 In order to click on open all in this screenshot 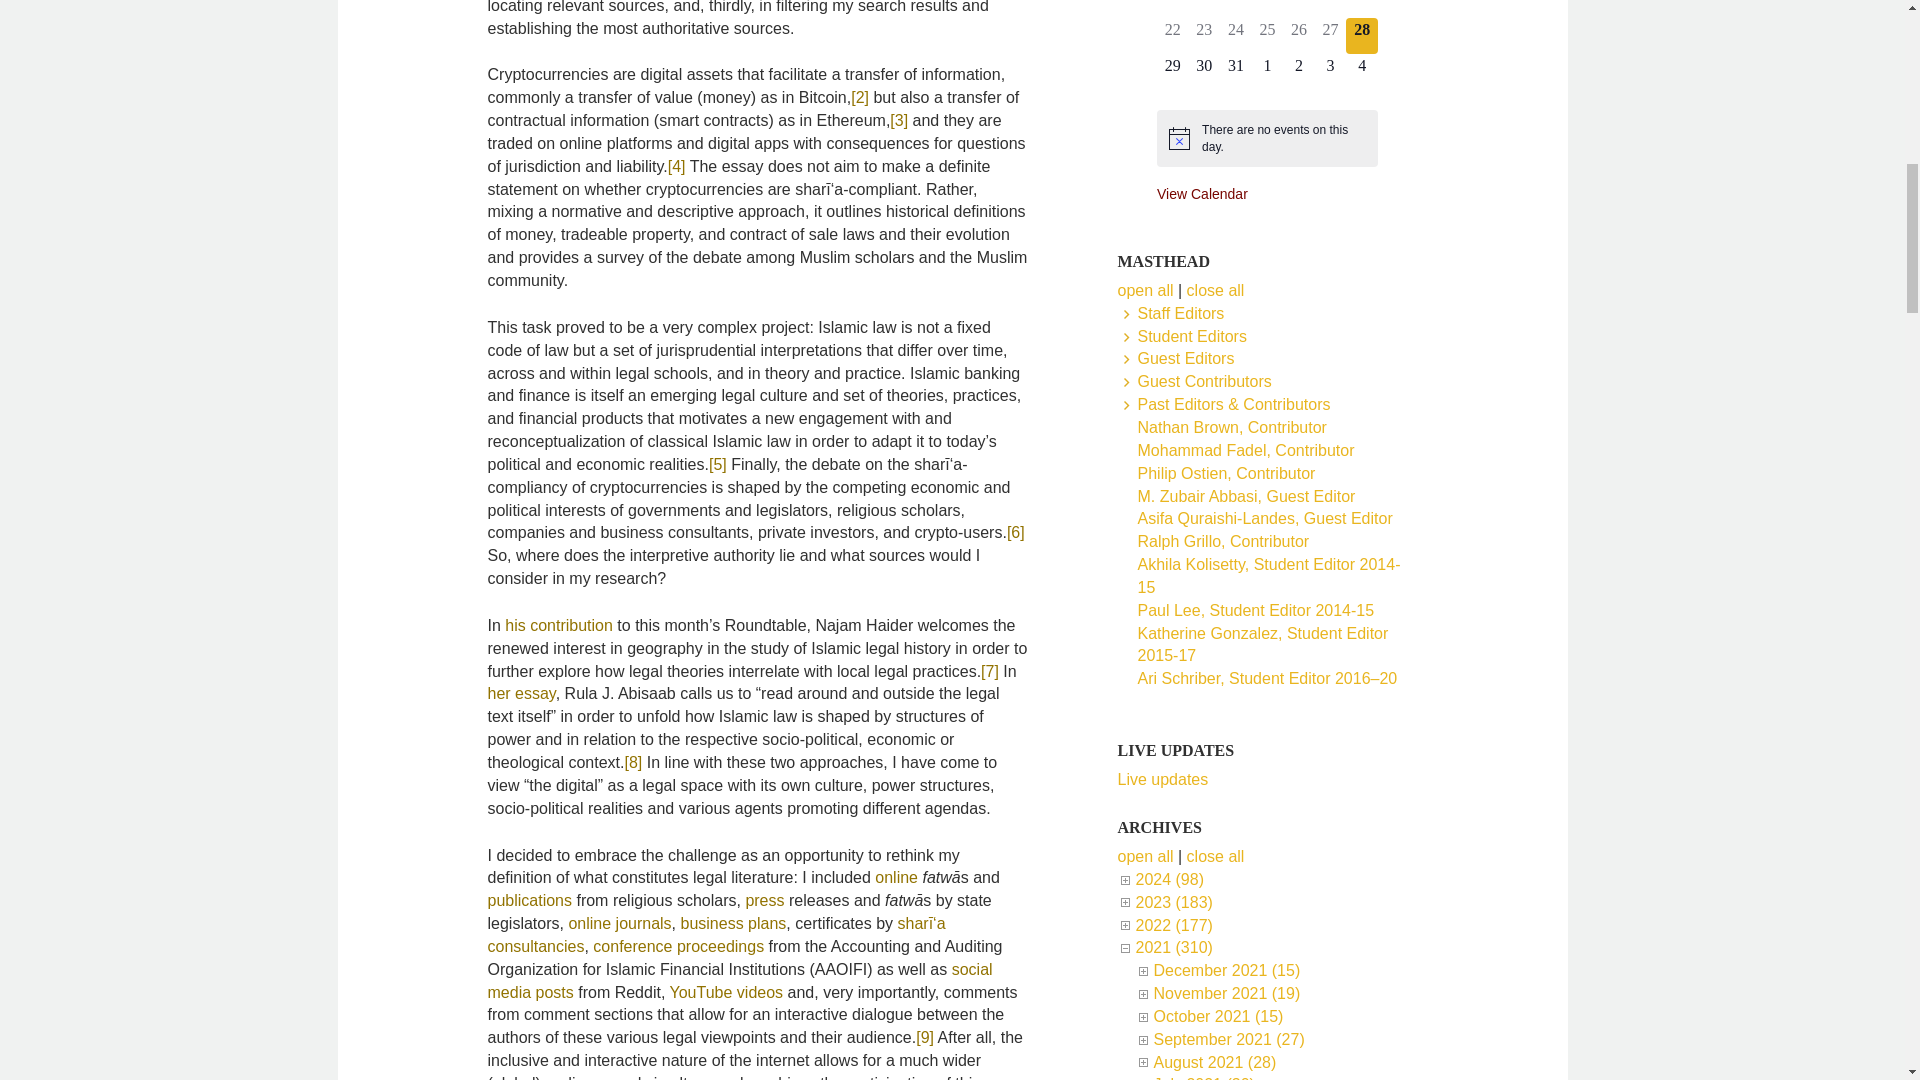, I will do `click(1145, 856)`.